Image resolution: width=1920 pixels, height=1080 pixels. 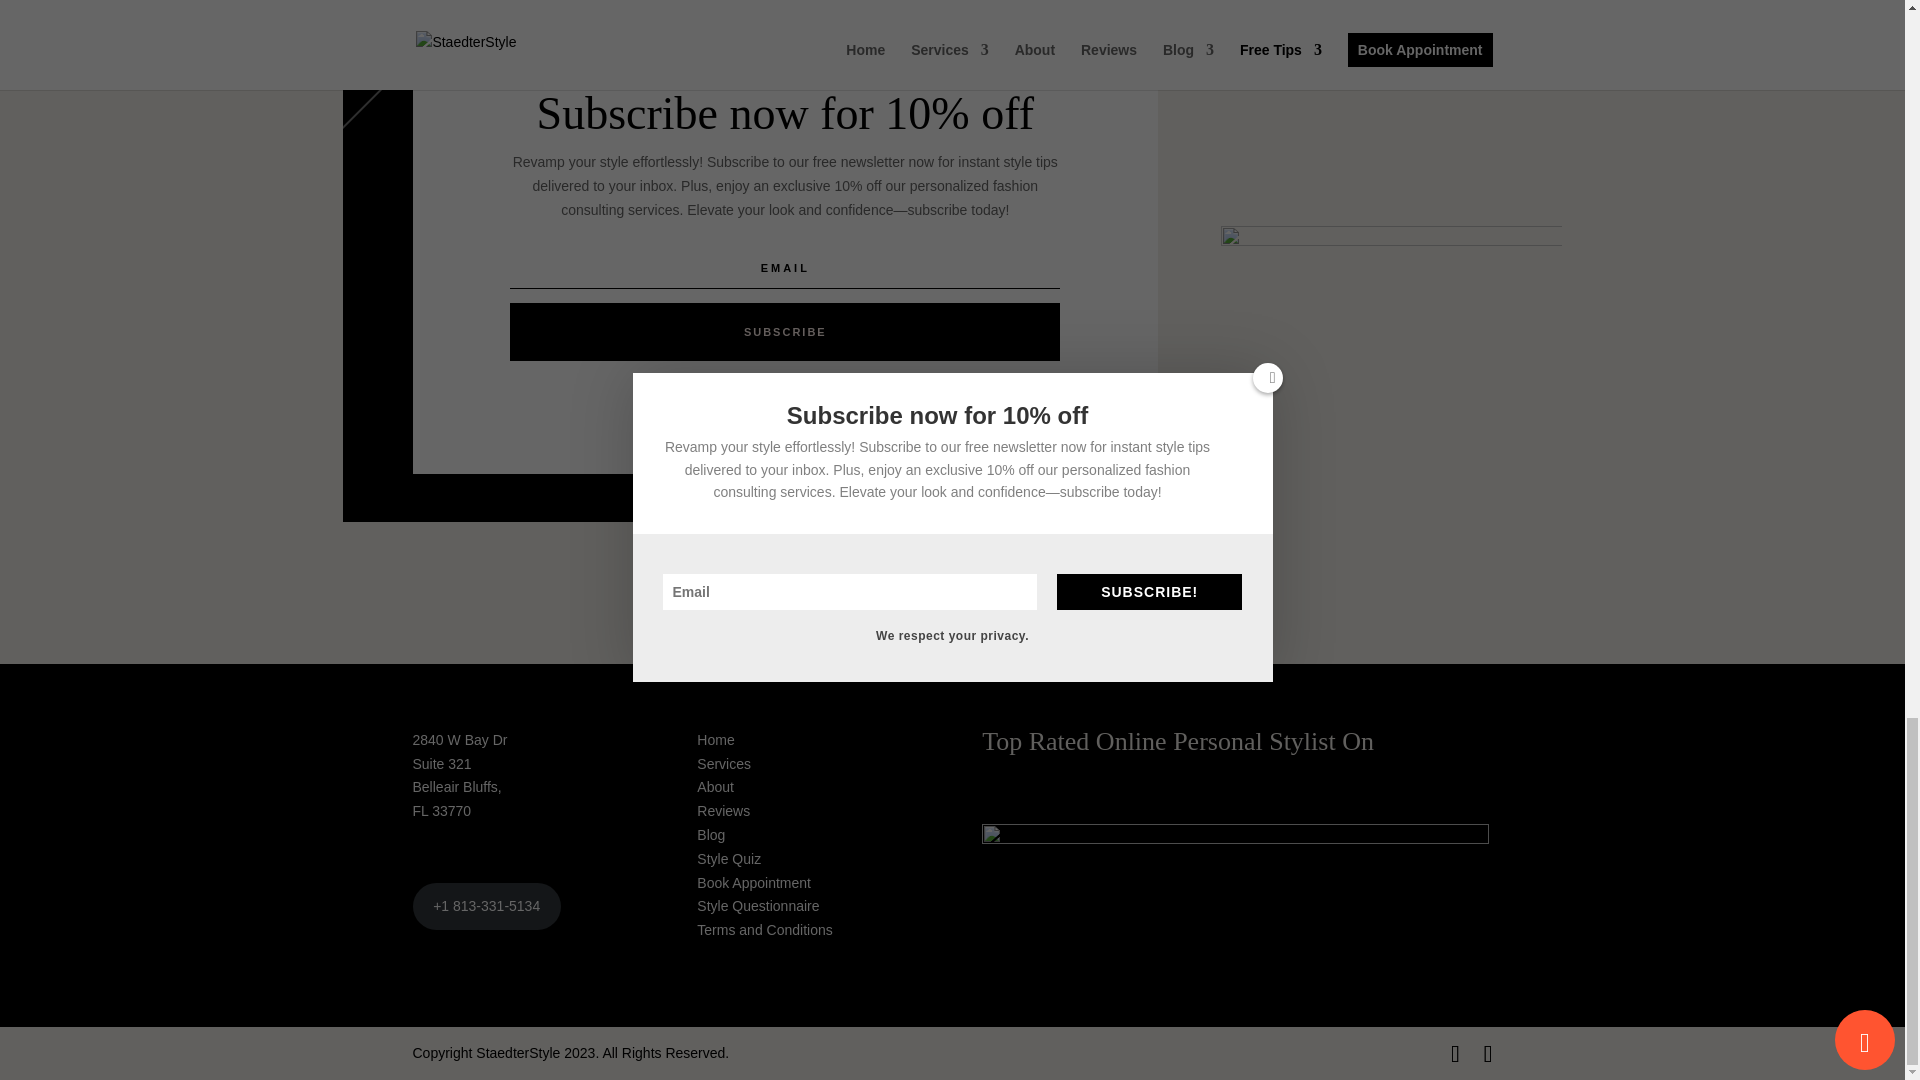 I want to click on Services, so click(x=723, y=764).